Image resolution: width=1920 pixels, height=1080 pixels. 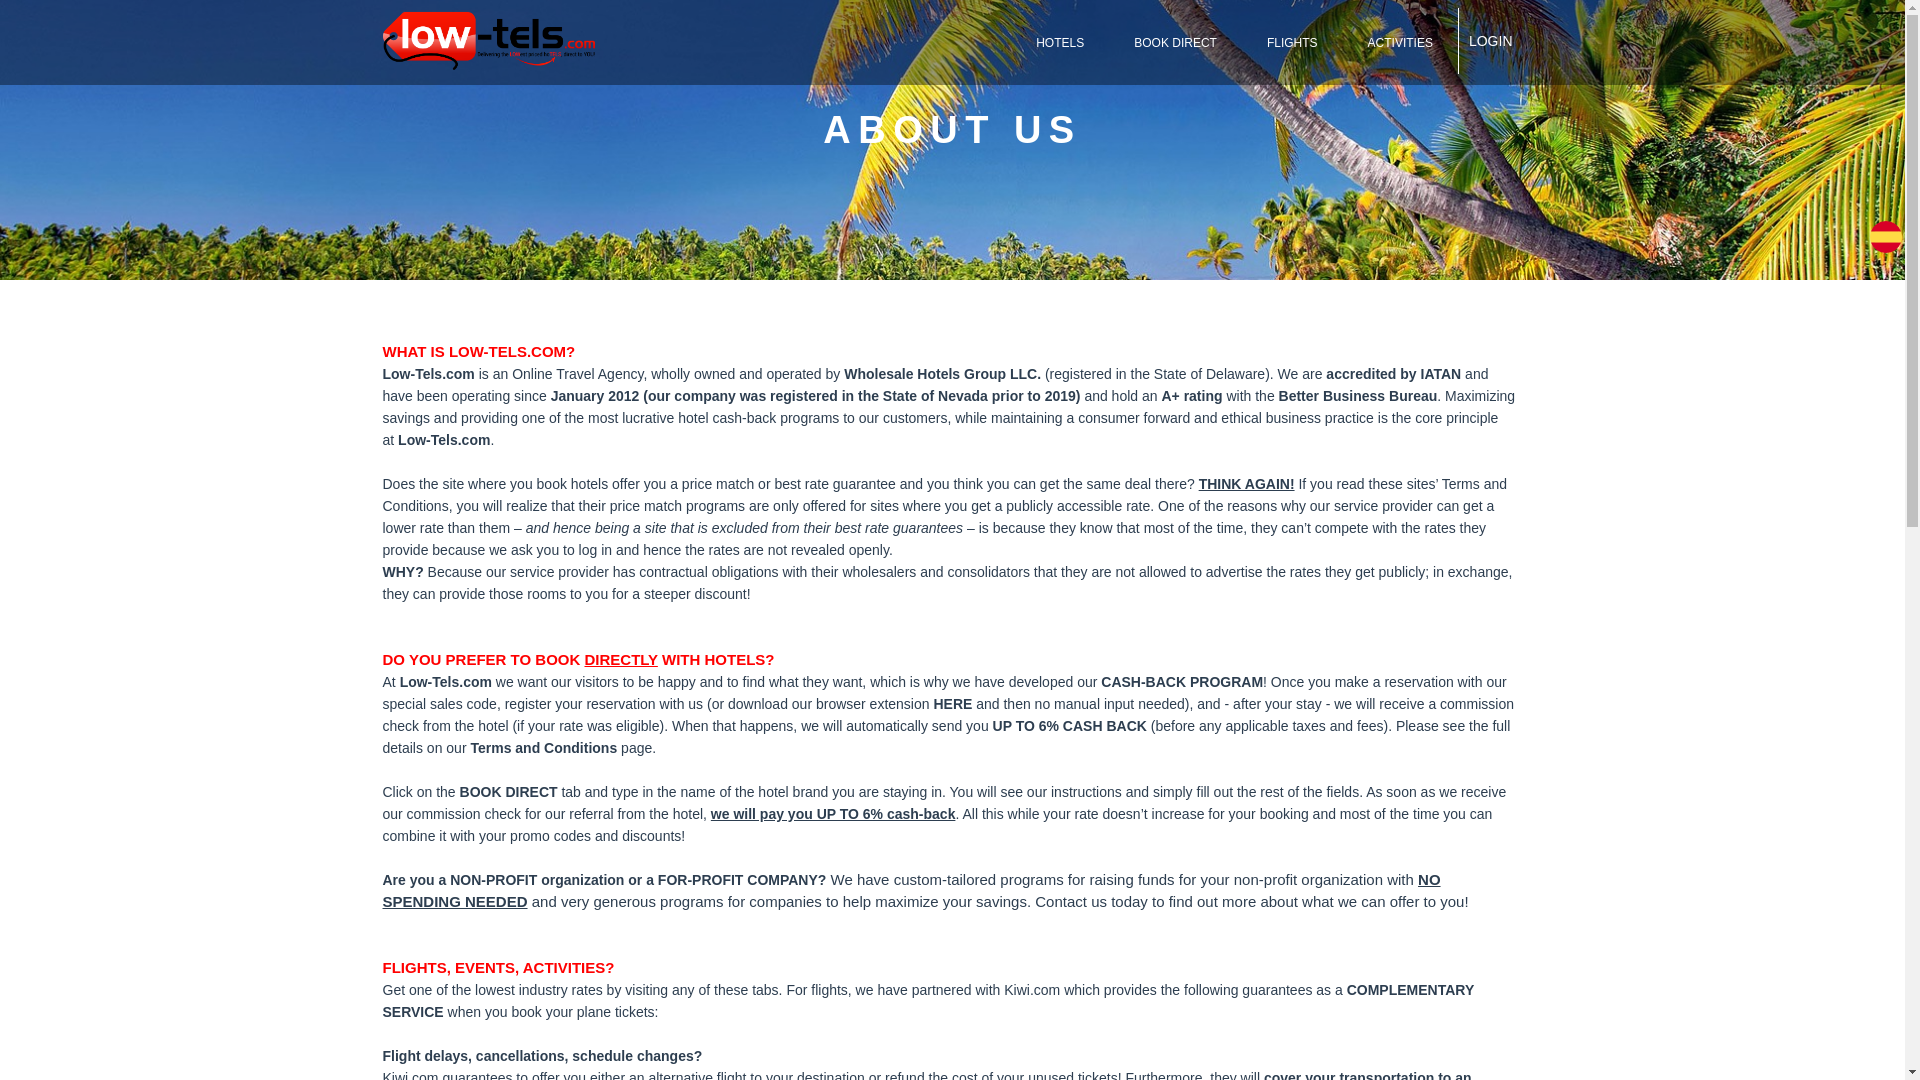 What do you see at coordinates (1176, 43) in the screenshot?
I see `BOOK DIRECT` at bounding box center [1176, 43].